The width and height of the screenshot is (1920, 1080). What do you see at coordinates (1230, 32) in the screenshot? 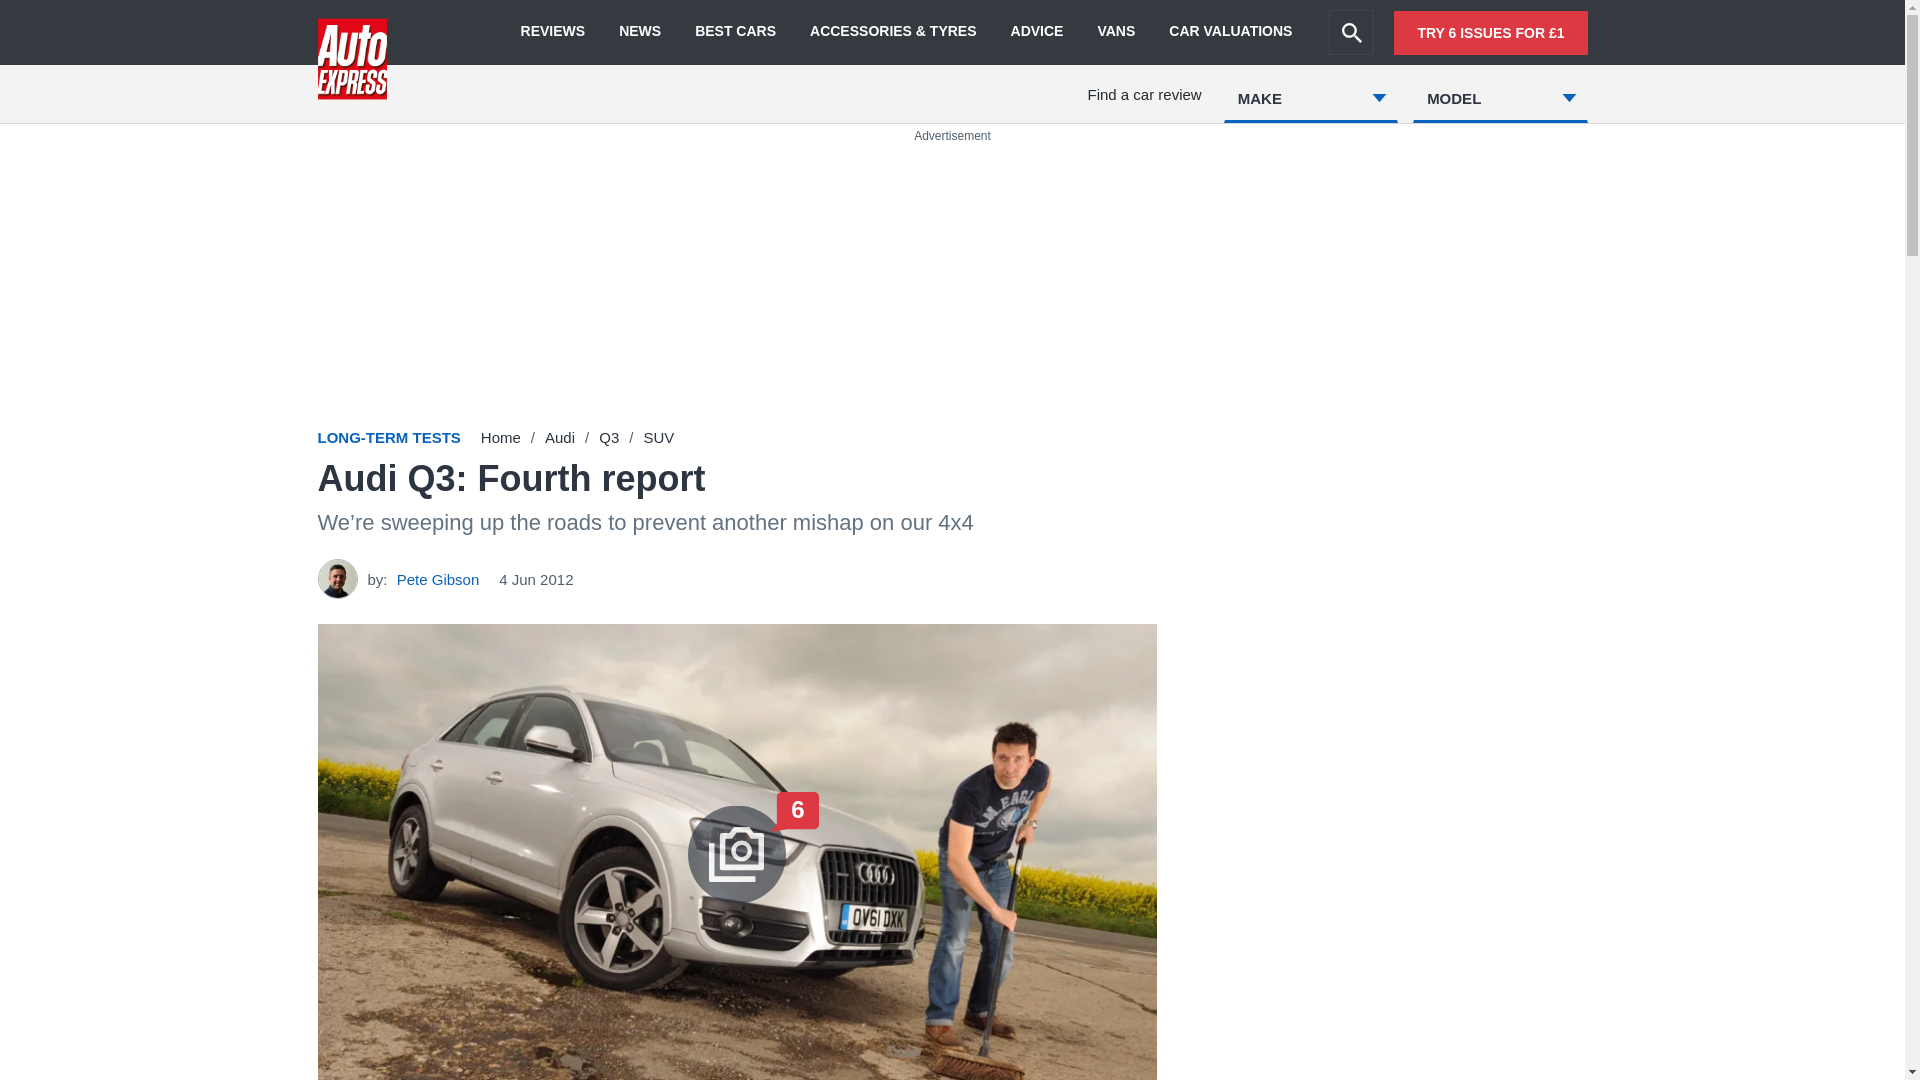
I see `CAR VALUATIONS` at bounding box center [1230, 32].